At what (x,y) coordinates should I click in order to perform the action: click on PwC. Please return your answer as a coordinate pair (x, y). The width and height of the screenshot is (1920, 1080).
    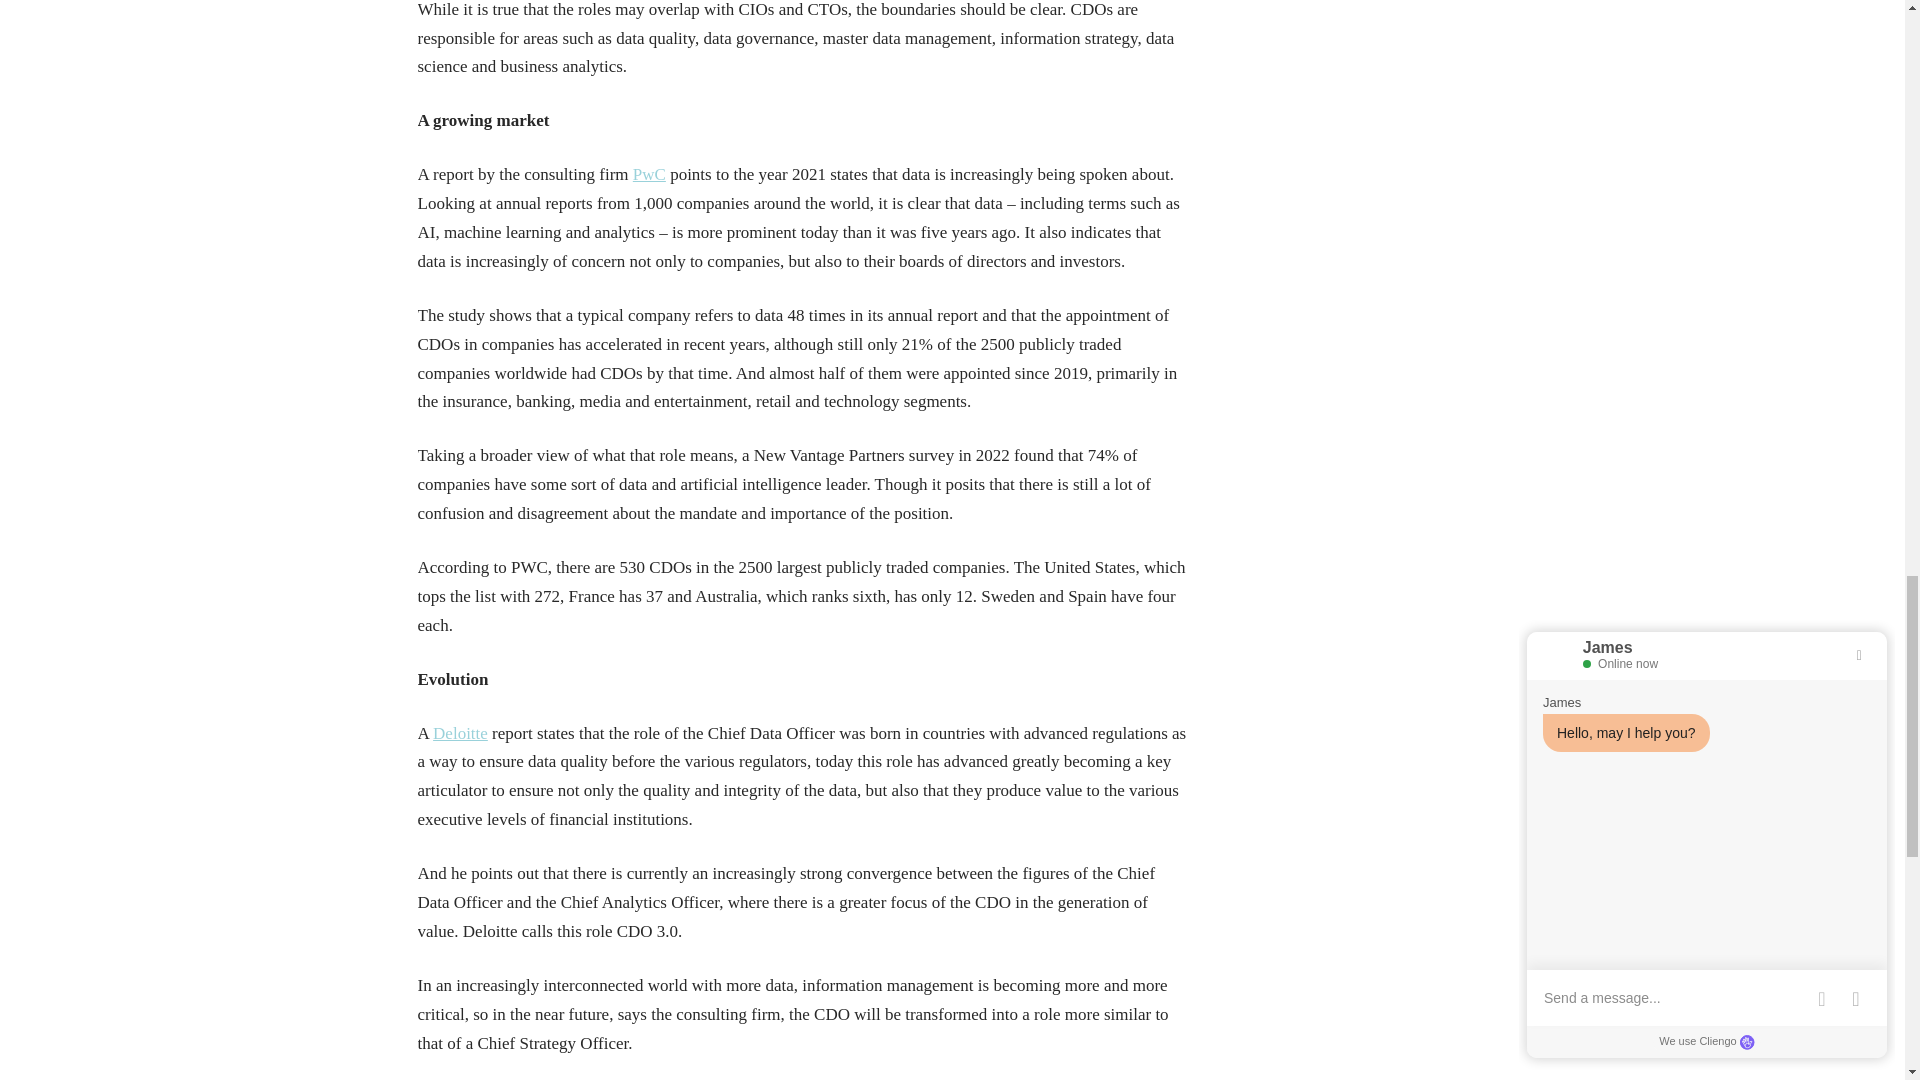
    Looking at the image, I should click on (650, 174).